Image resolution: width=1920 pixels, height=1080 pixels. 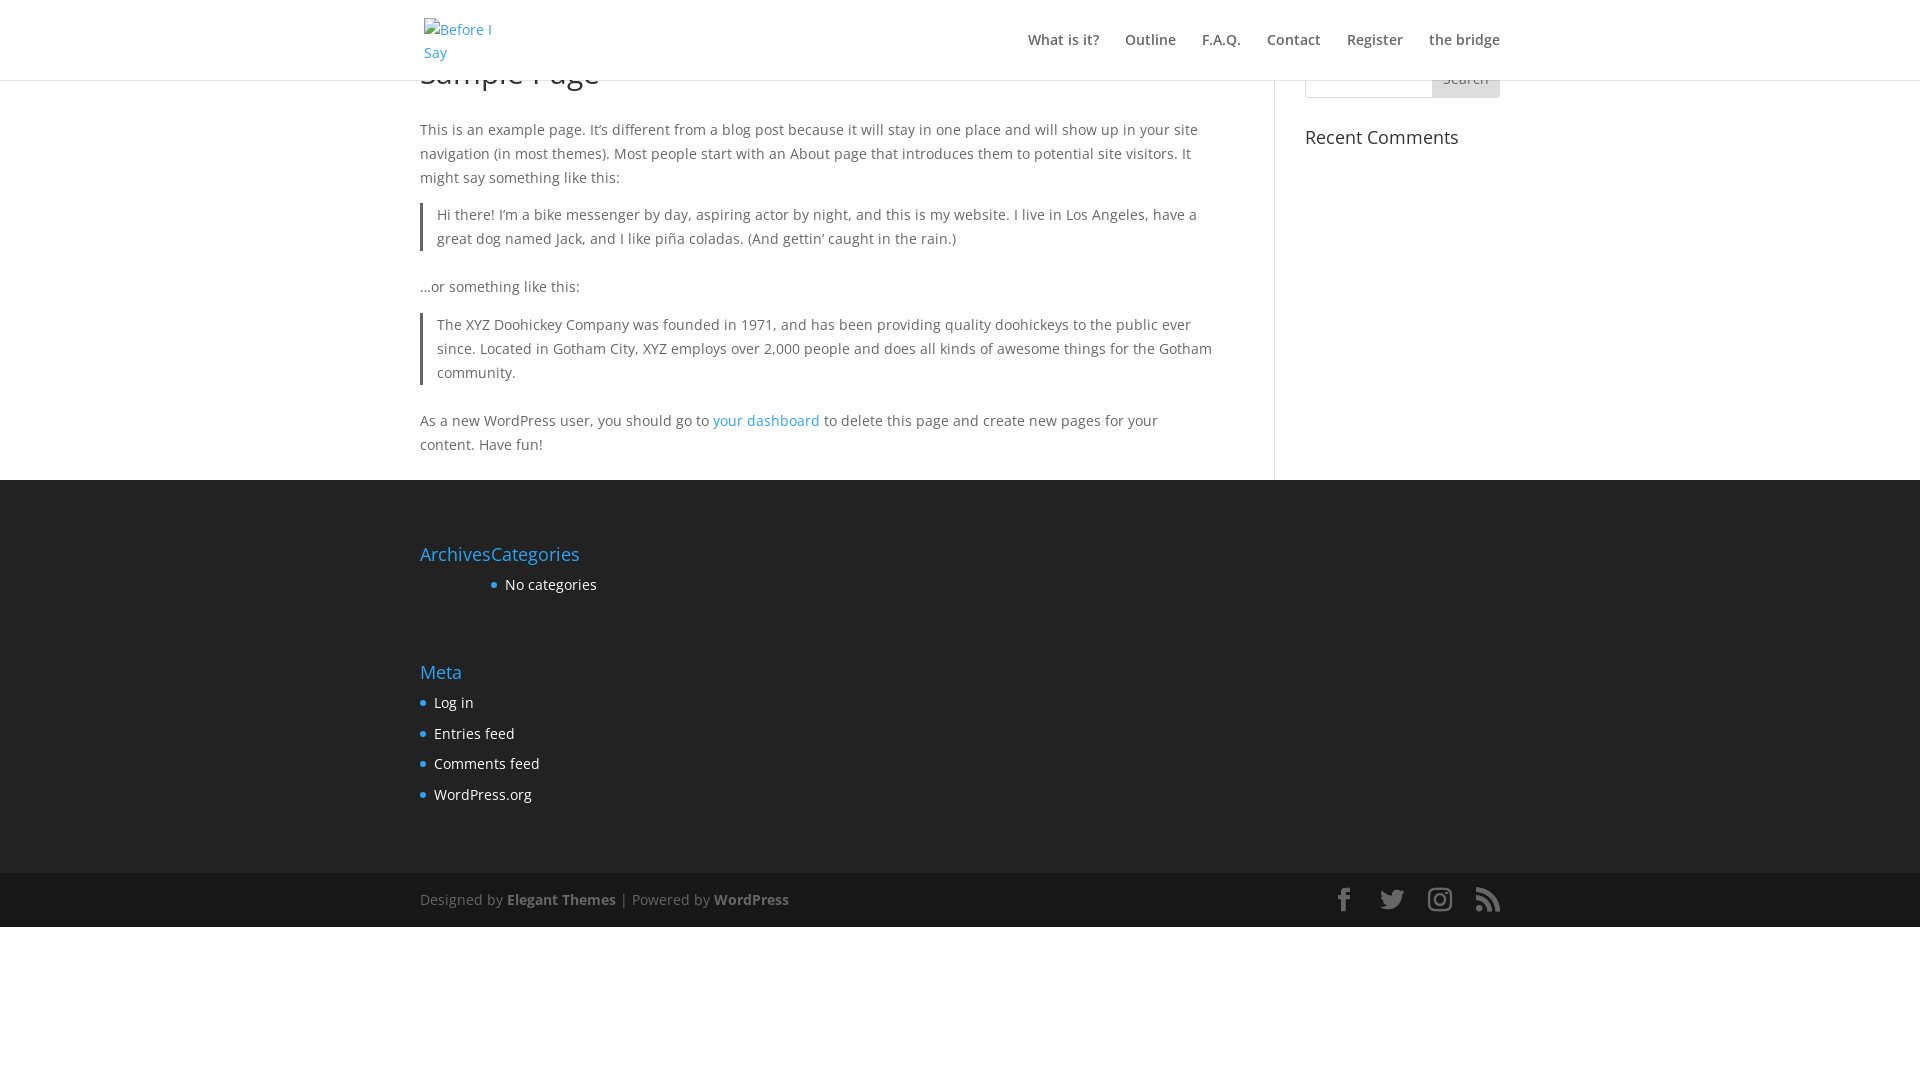 What do you see at coordinates (487, 764) in the screenshot?
I see `Comments feed` at bounding box center [487, 764].